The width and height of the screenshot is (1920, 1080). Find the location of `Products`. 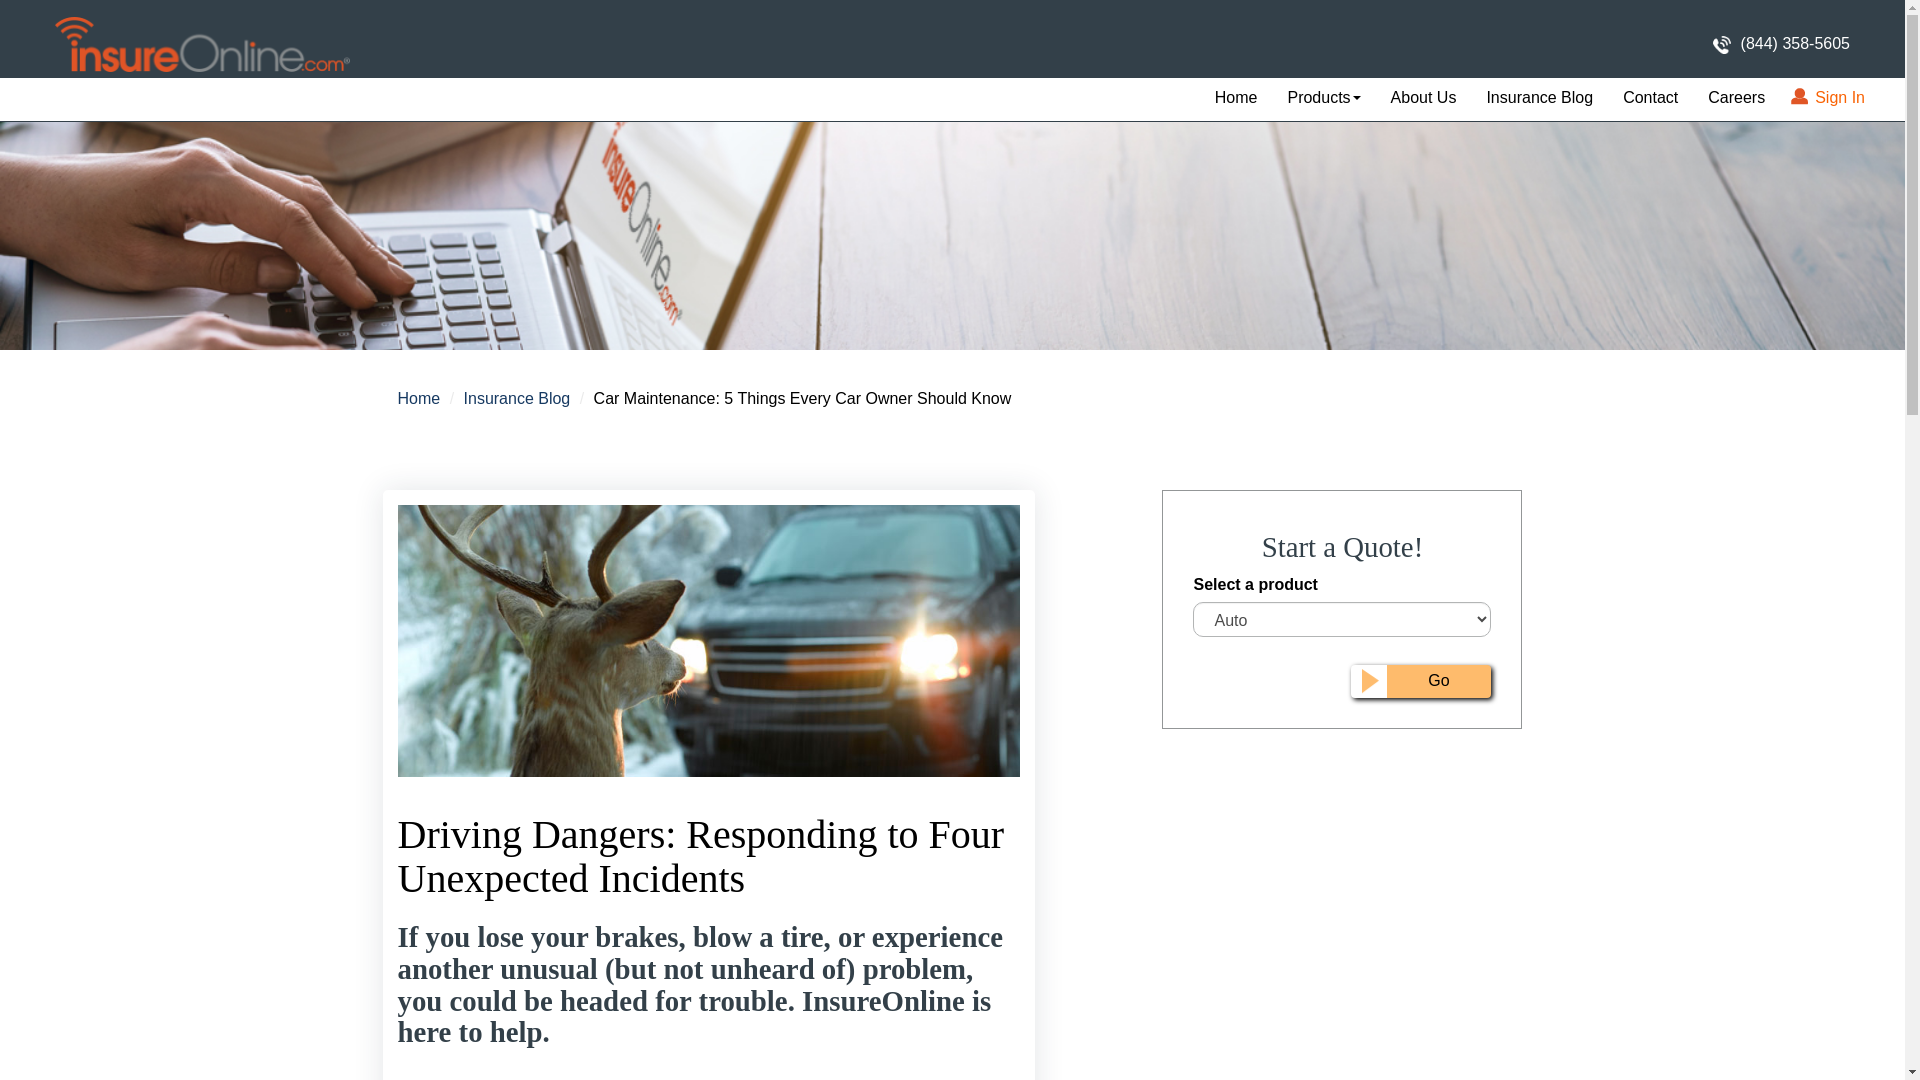

Products is located at coordinates (1322, 98).